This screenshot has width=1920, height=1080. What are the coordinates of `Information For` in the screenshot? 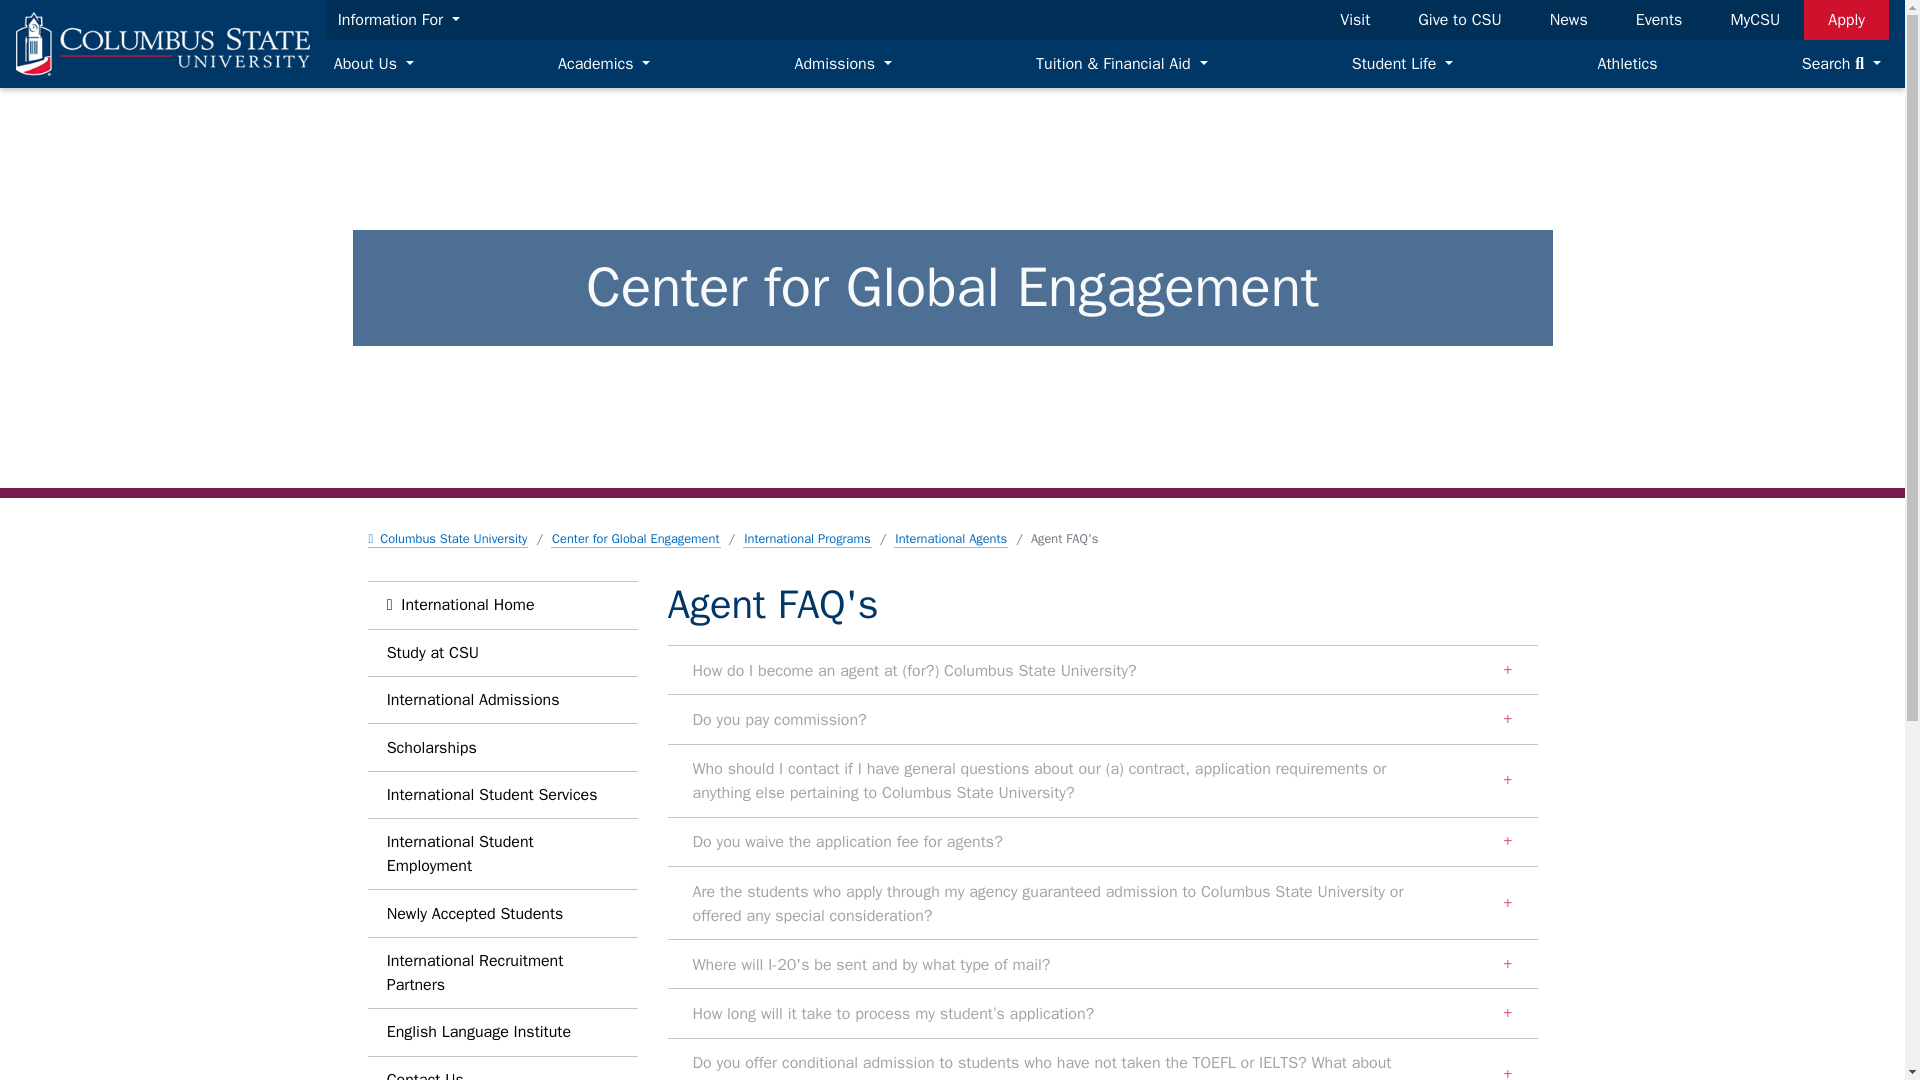 It's located at (399, 20).